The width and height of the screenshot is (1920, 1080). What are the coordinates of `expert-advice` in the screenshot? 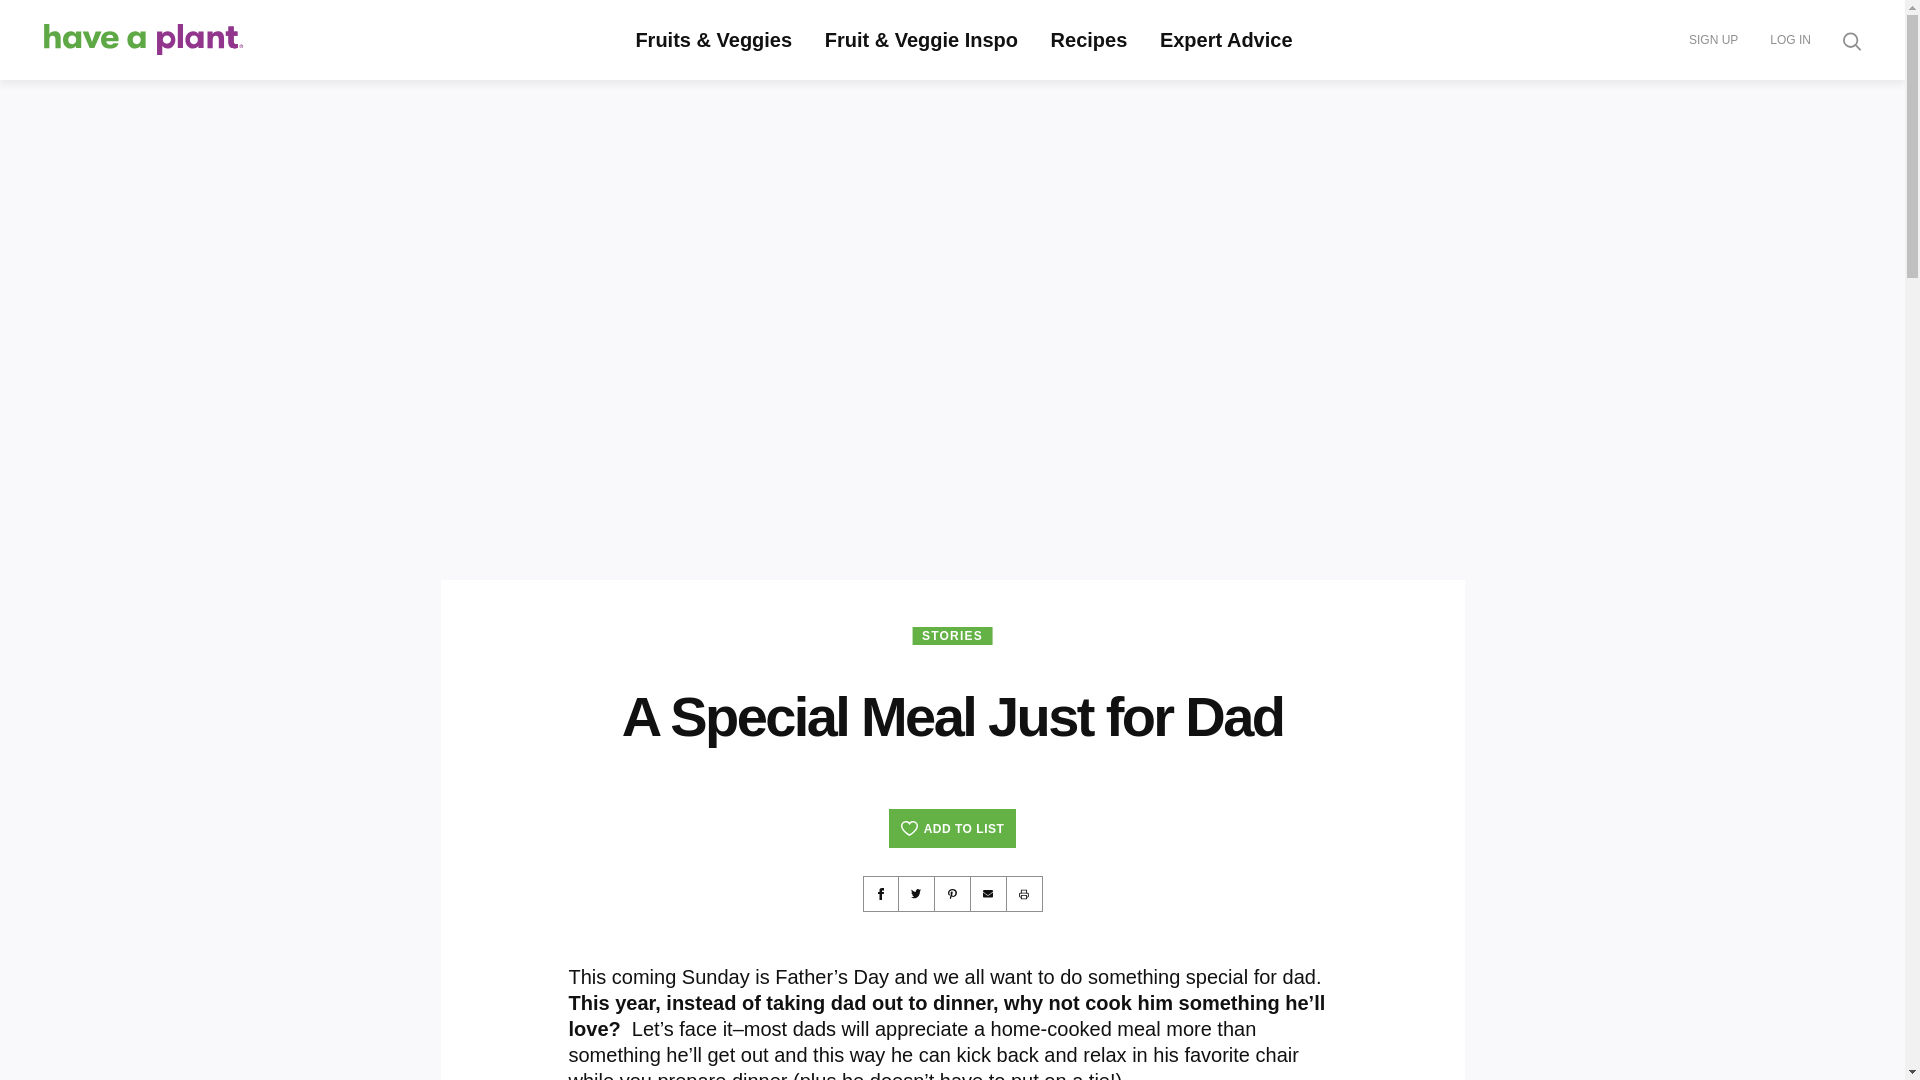 It's located at (879, 68).